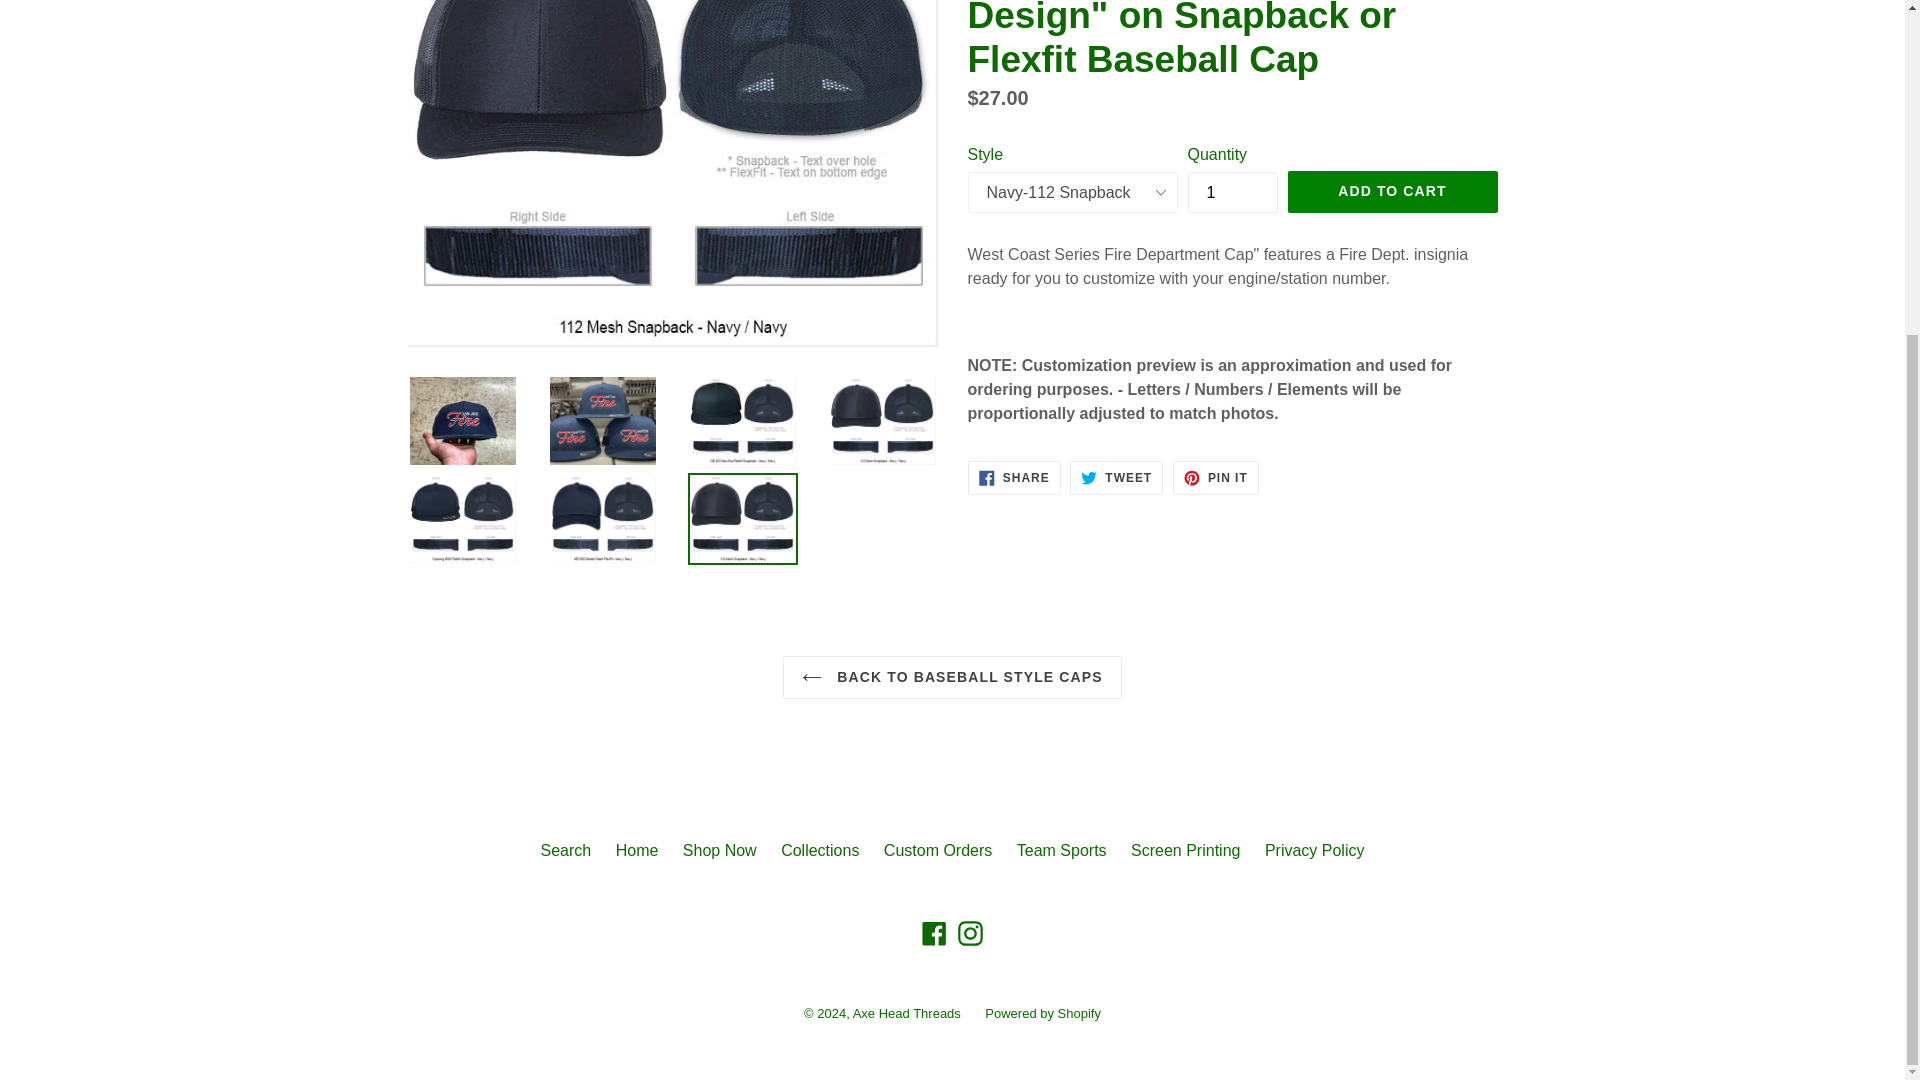 This screenshot has height=1080, width=1920. I want to click on Tweet on Twitter, so click(1116, 478).